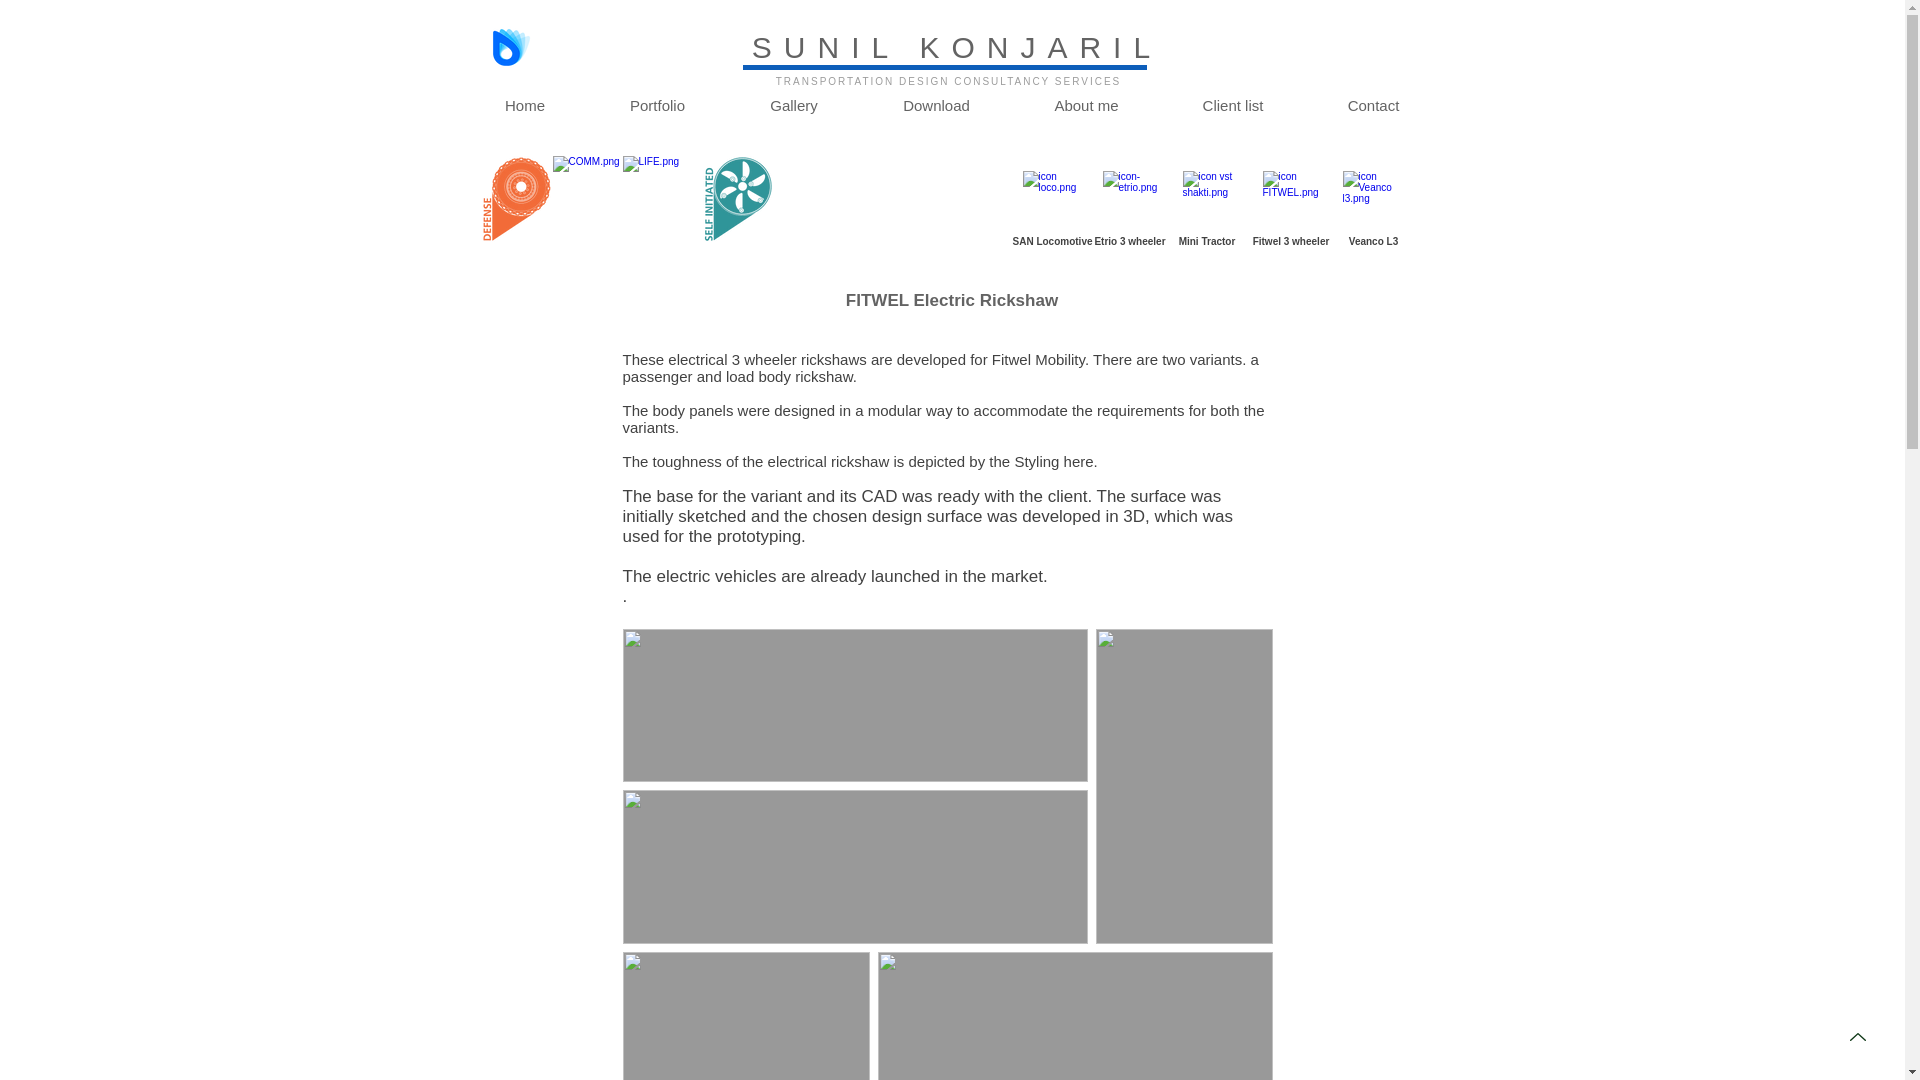 Image resolution: width=1920 pixels, height=1080 pixels. What do you see at coordinates (1232, 106) in the screenshot?
I see `Client list` at bounding box center [1232, 106].